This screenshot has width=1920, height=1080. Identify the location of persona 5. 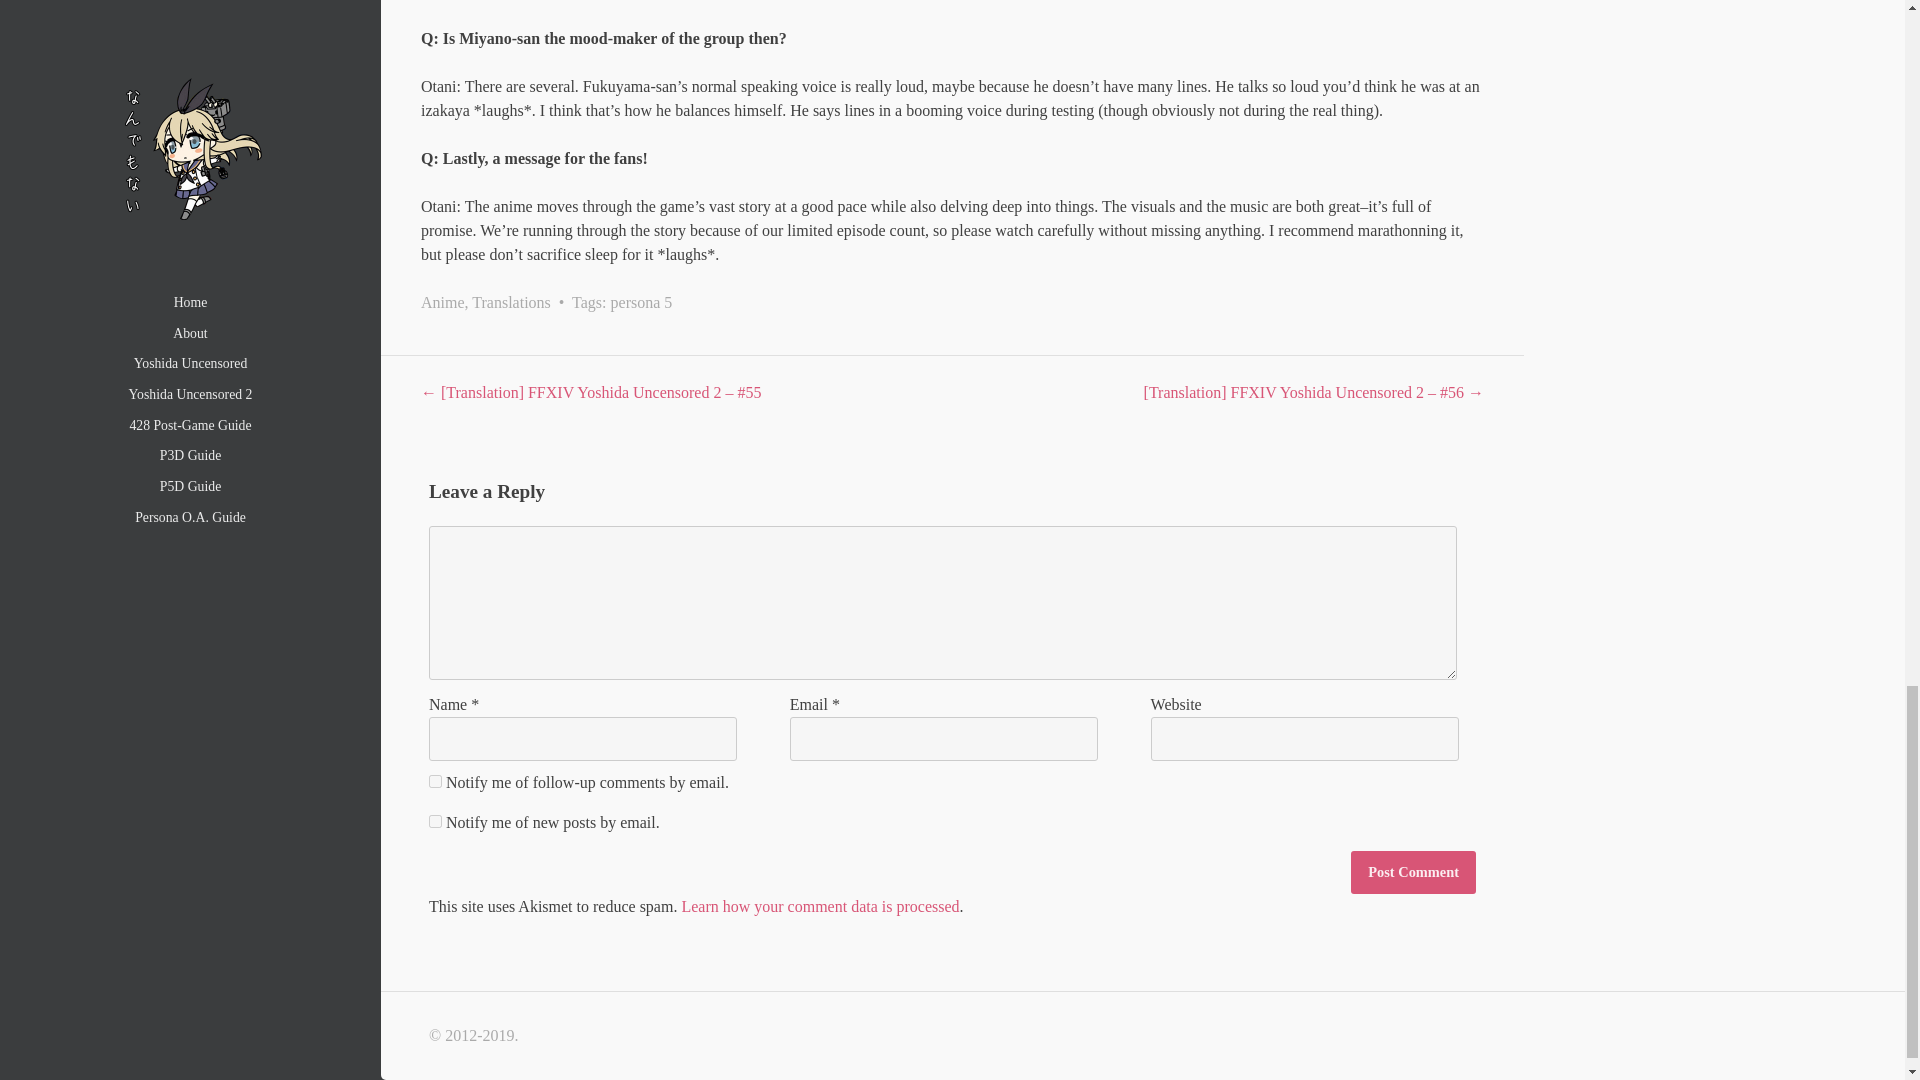
(642, 302).